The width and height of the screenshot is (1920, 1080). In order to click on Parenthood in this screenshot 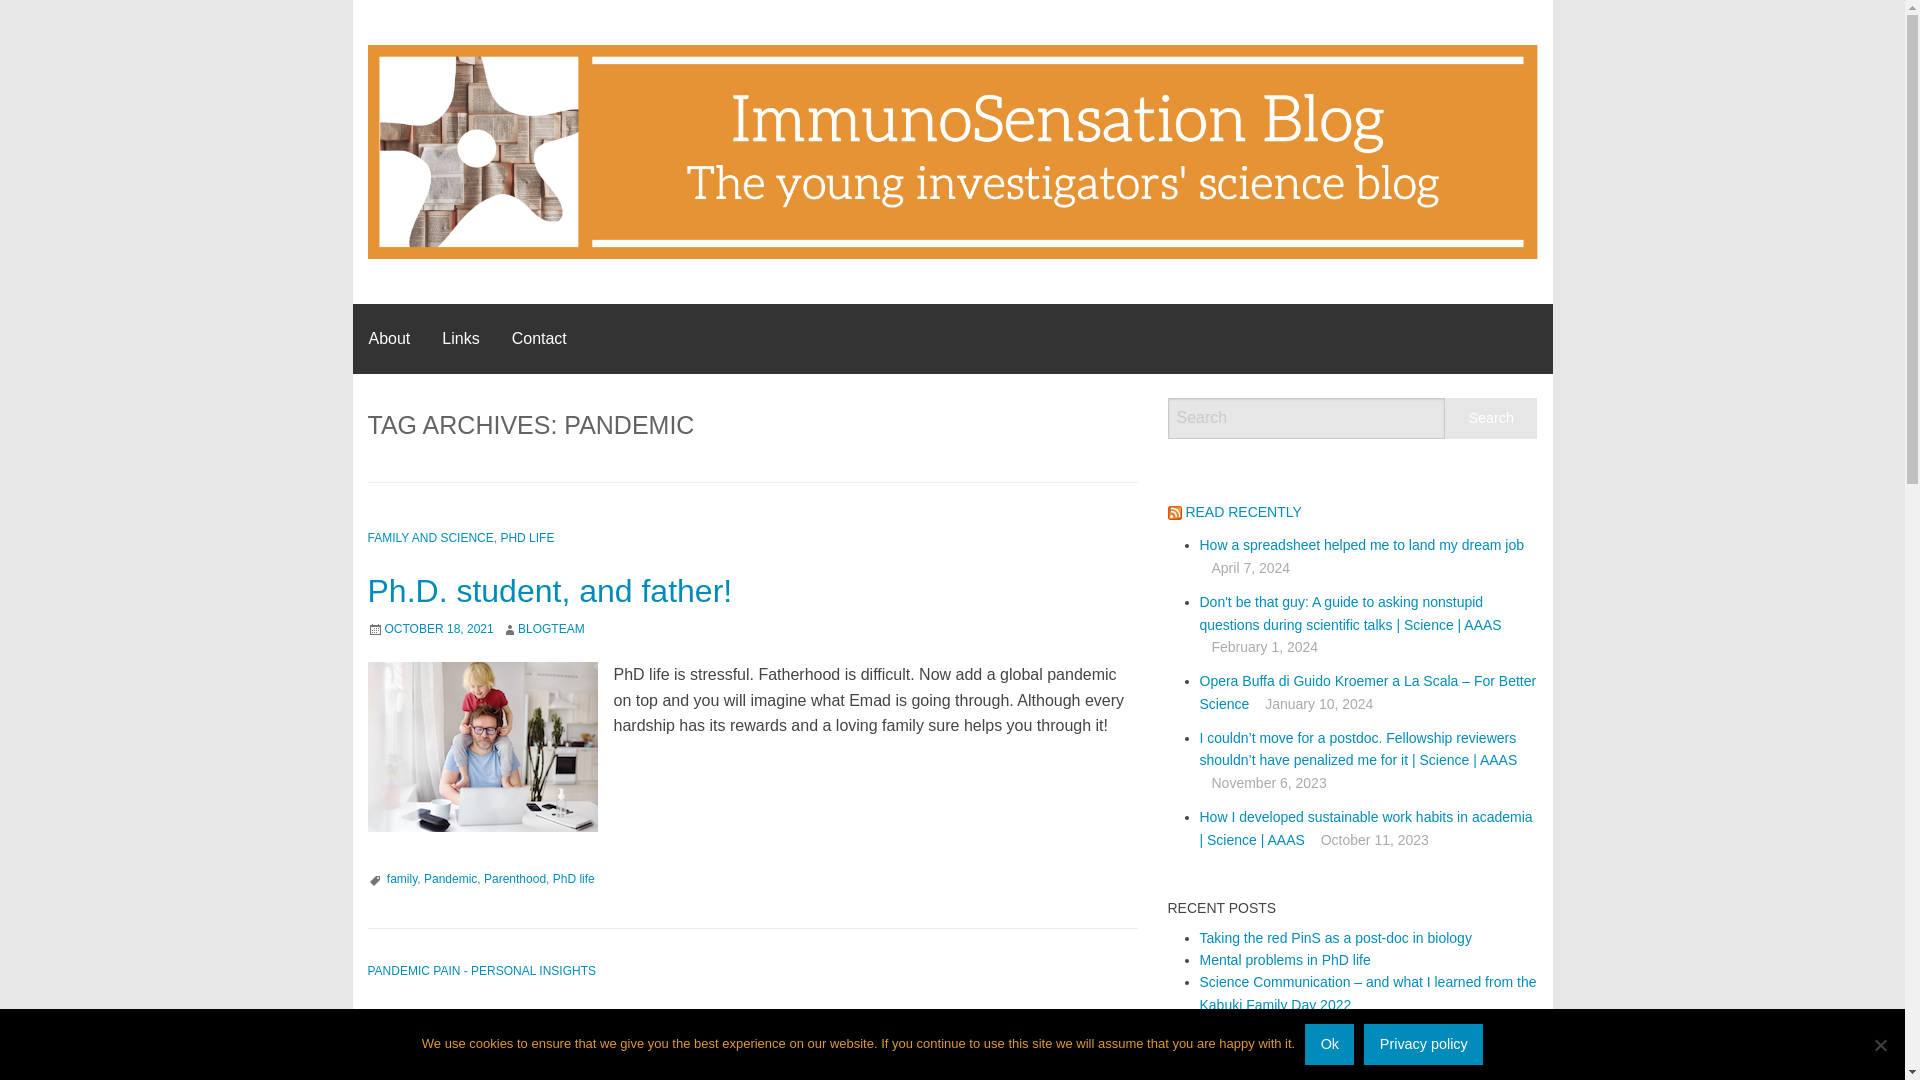, I will do `click(514, 878)`.